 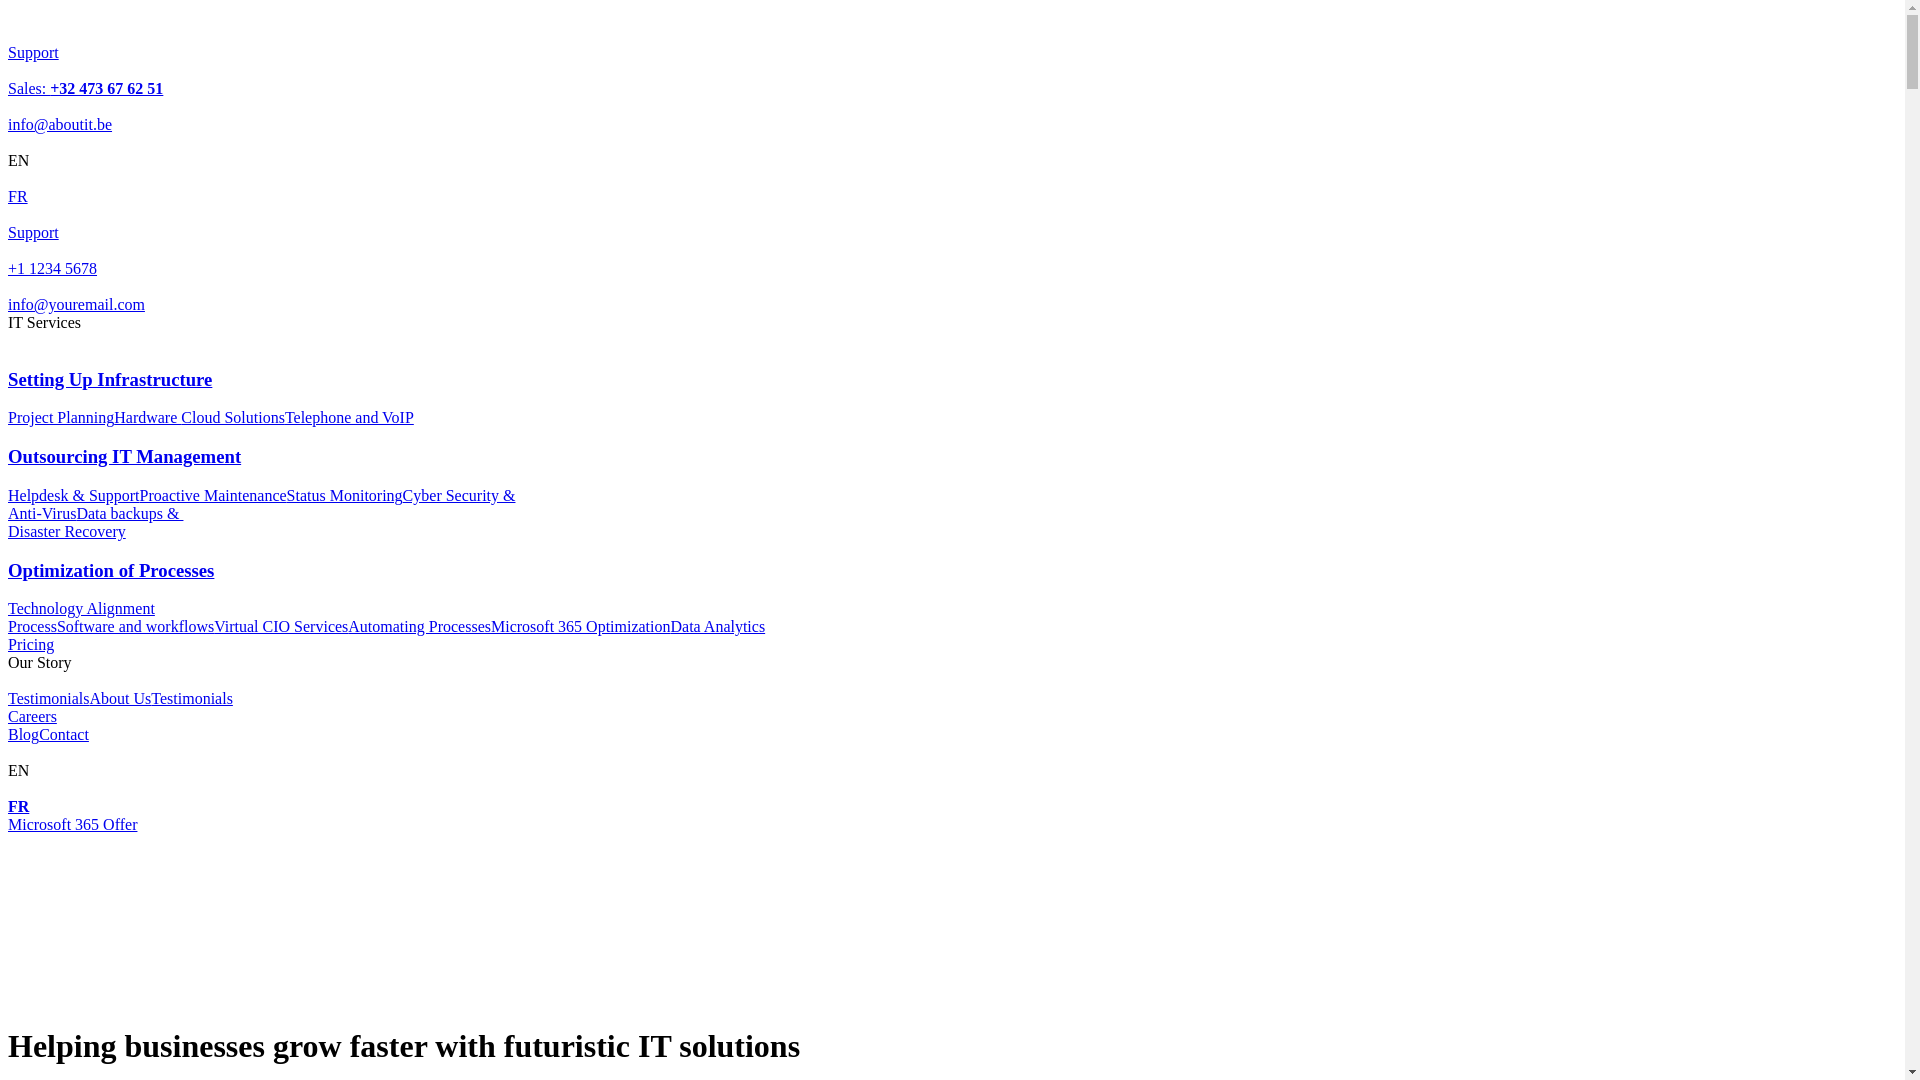 I want to click on FR, so click(x=952, y=188).